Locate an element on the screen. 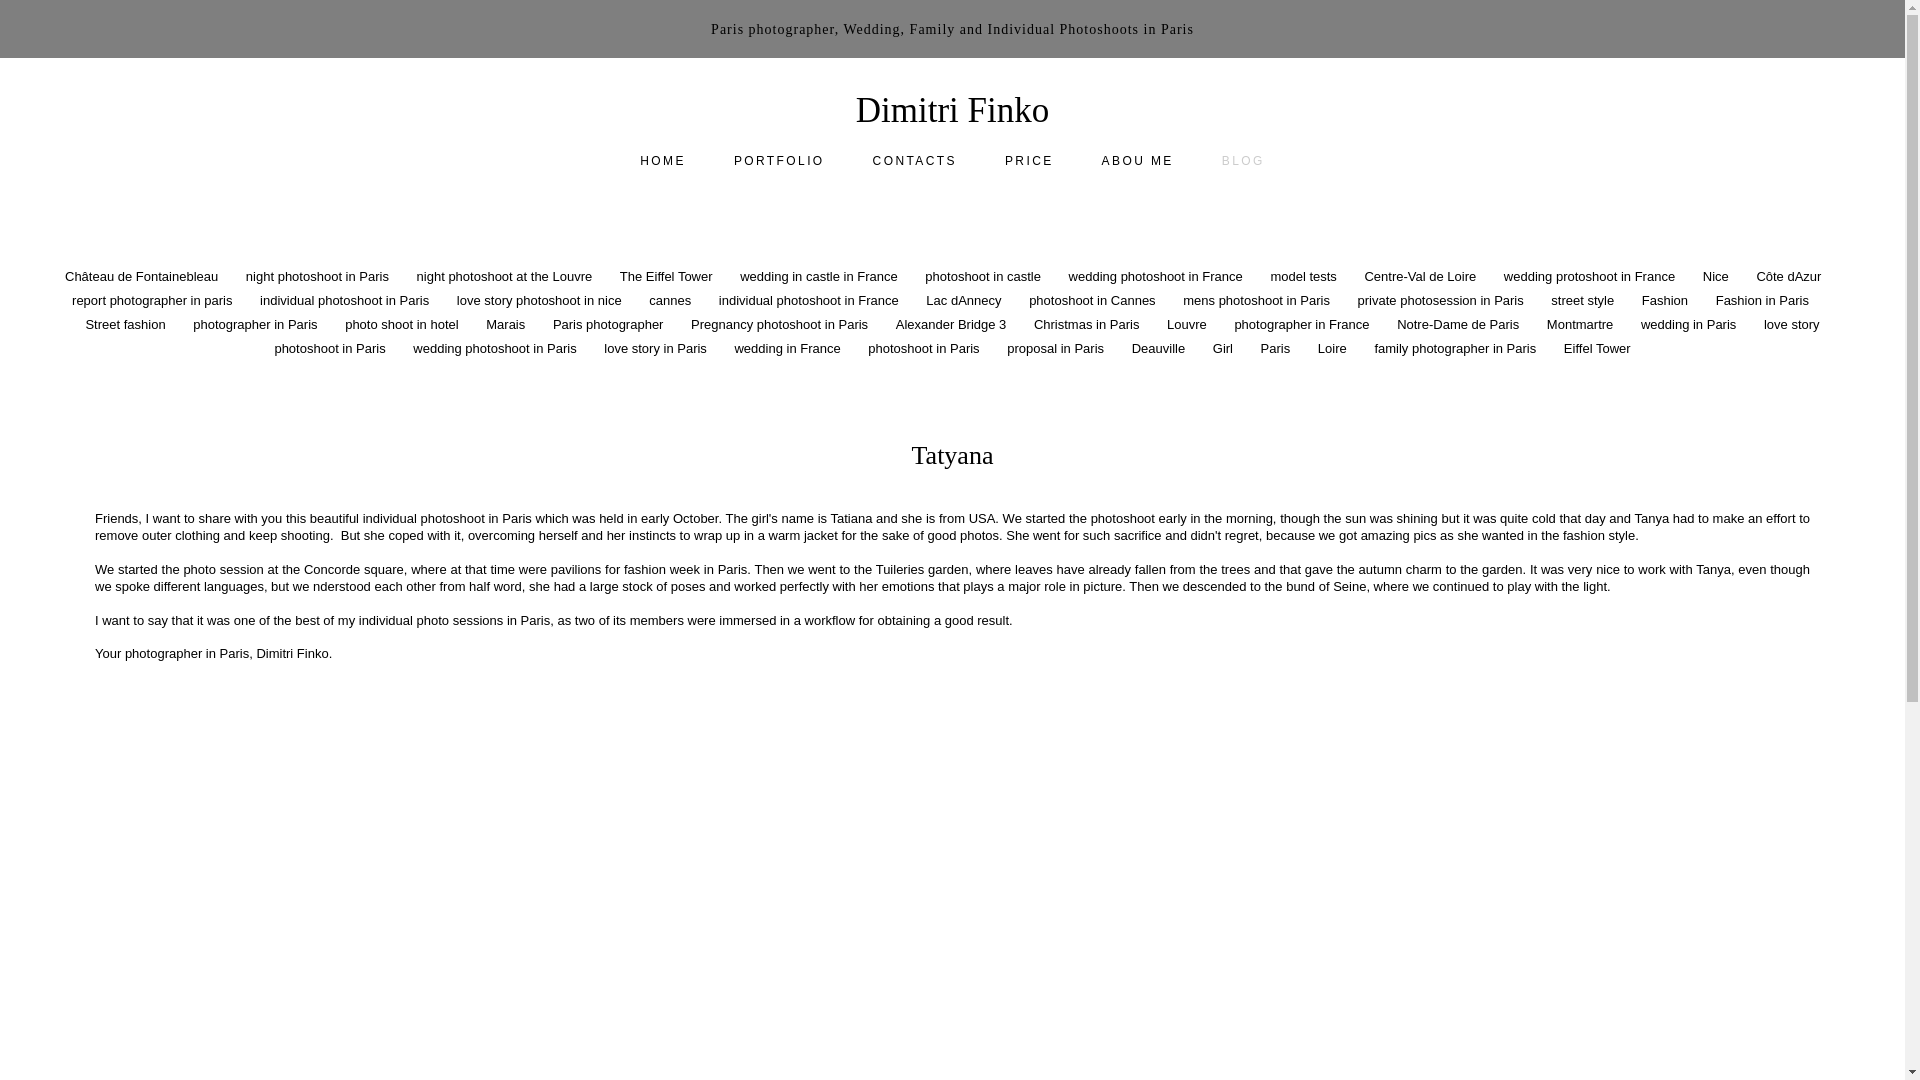  Dimitri Finko is located at coordinates (953, 110).